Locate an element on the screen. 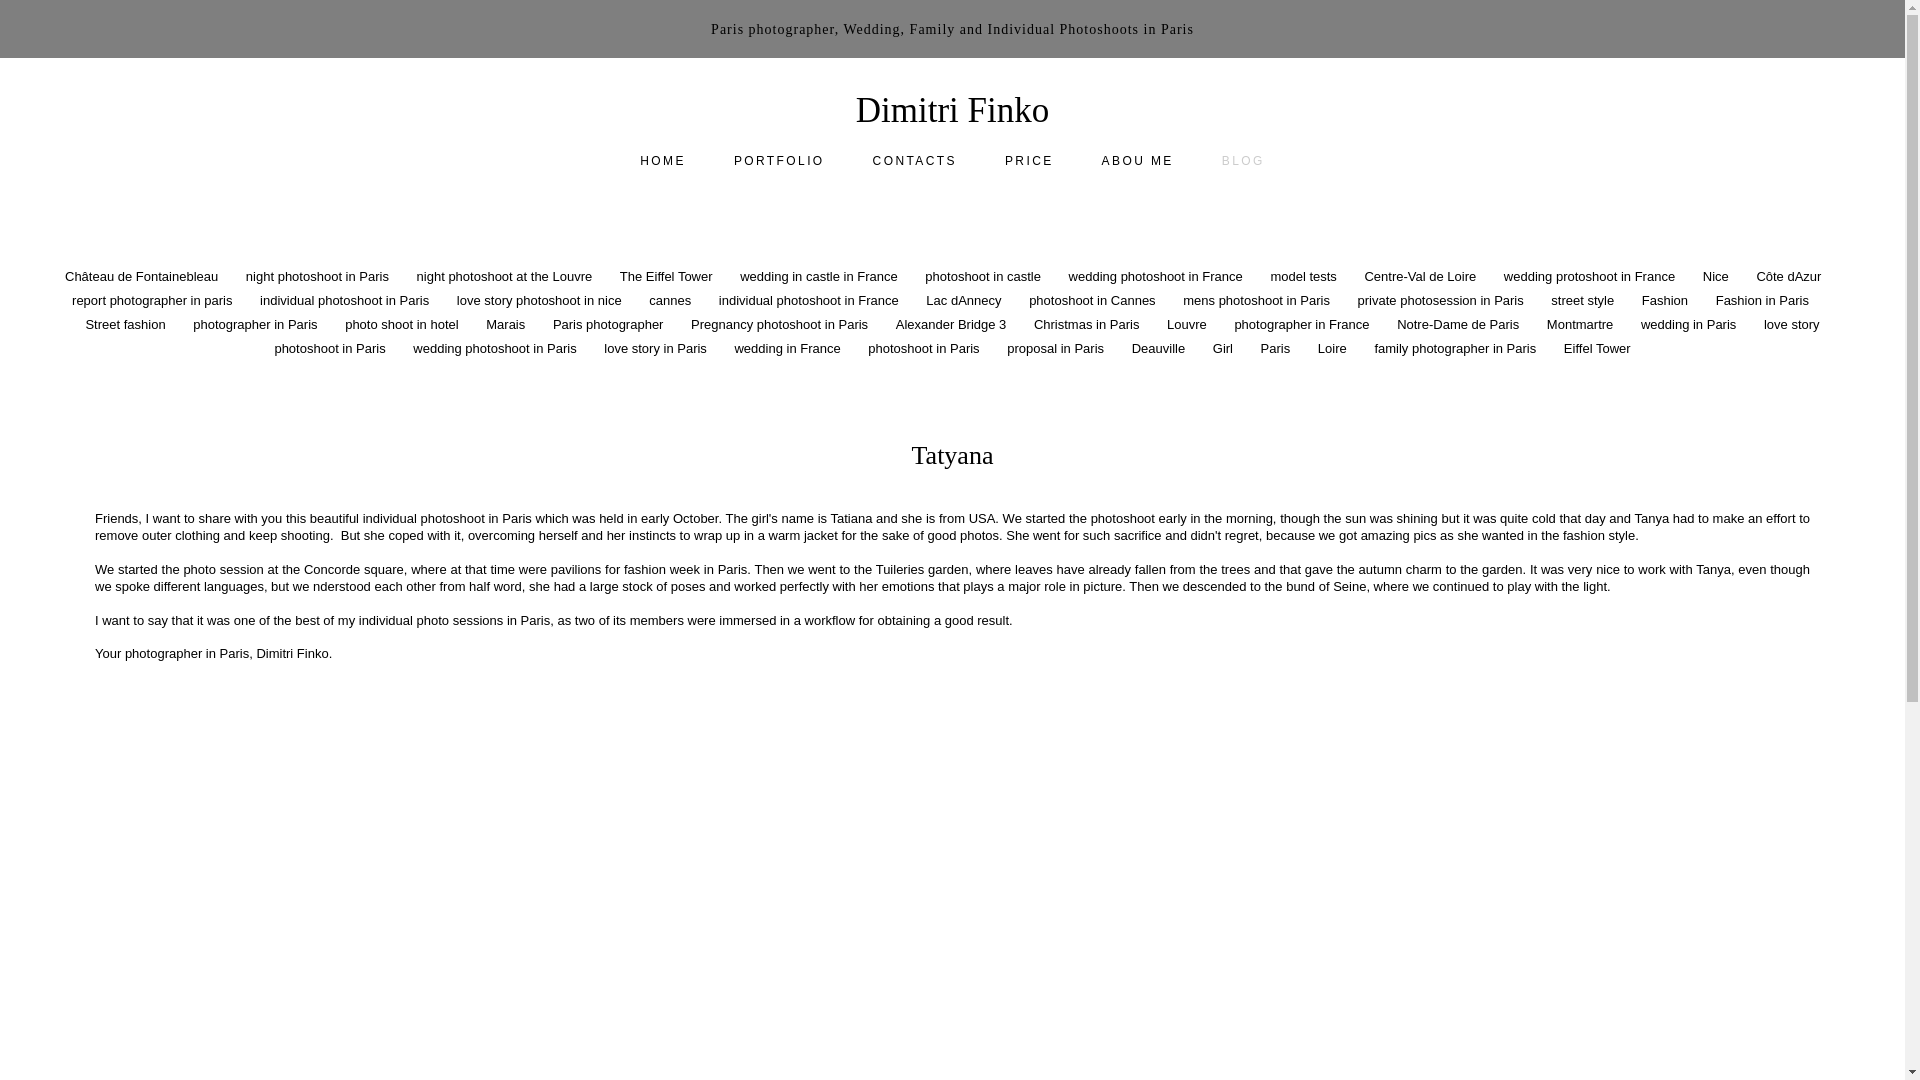  Dimitri Finko is located at coordinates (953, 110).